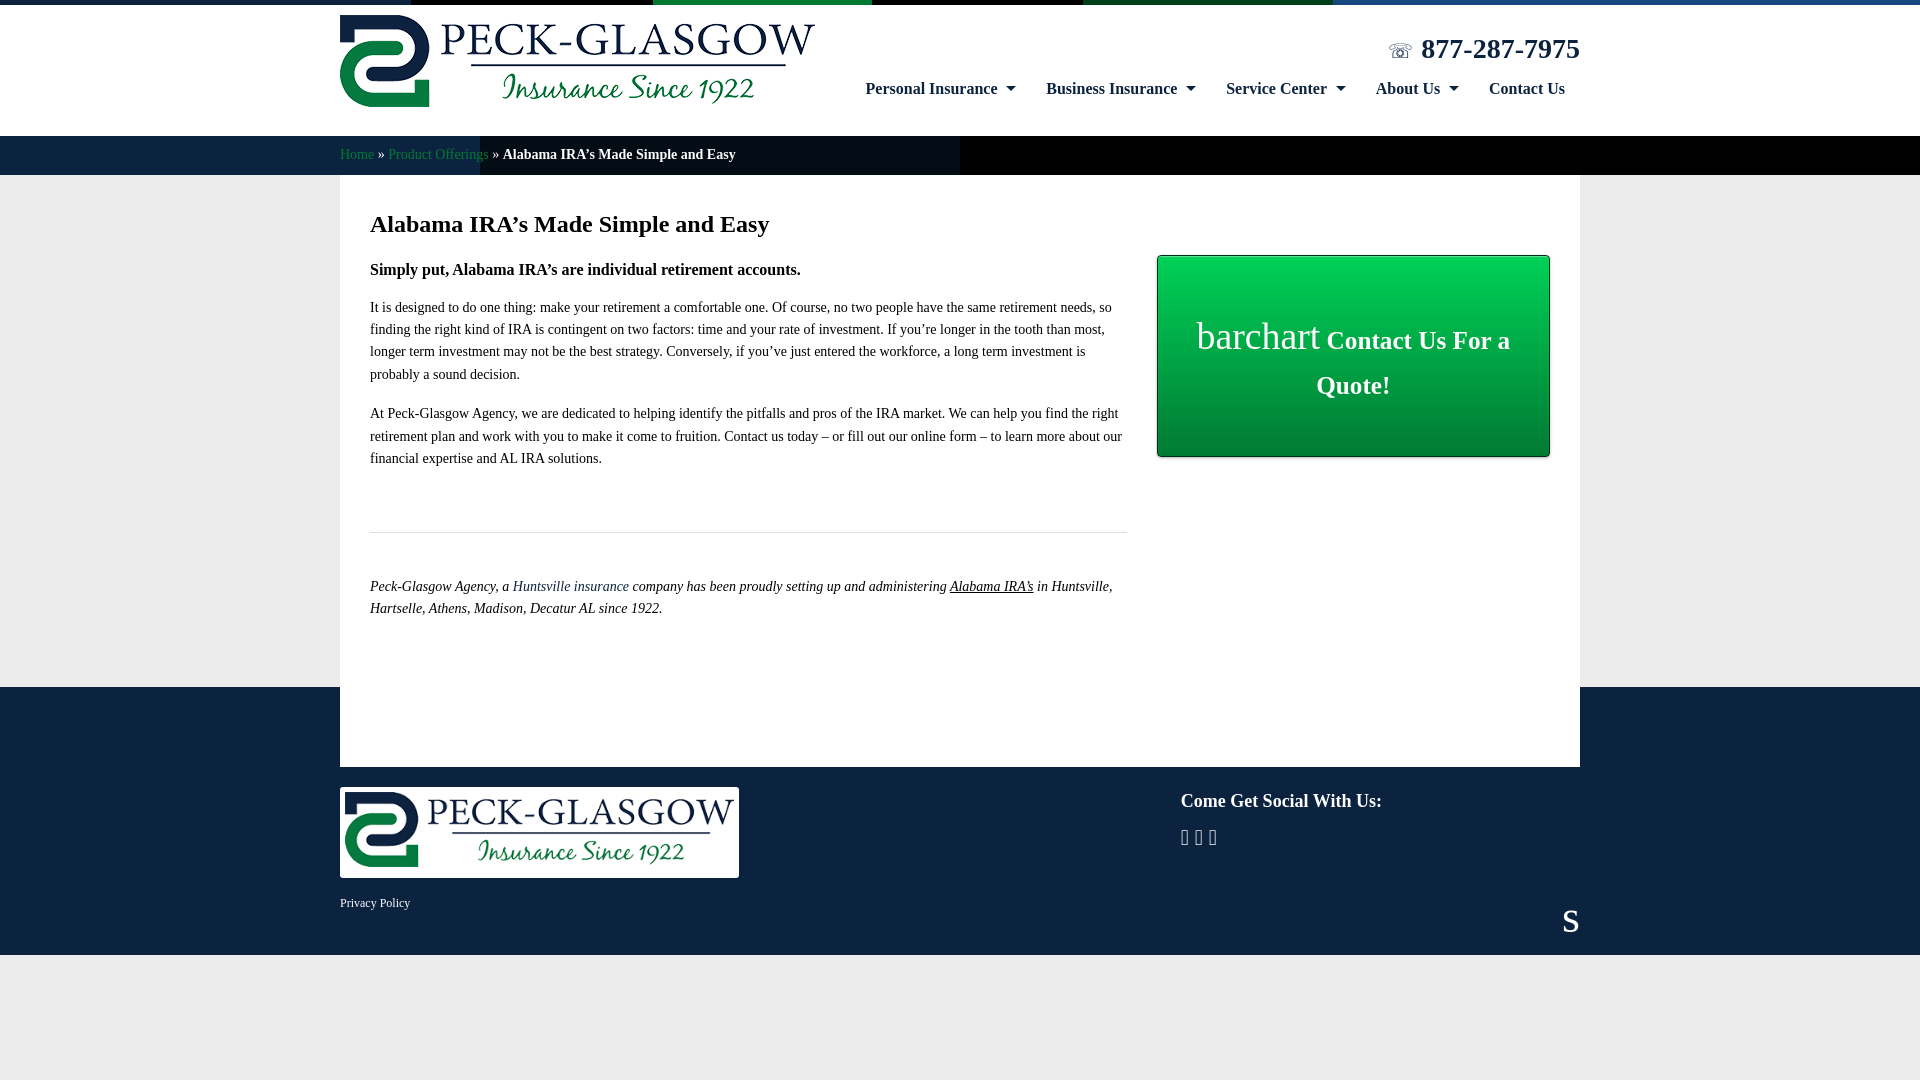  What do you see at coordinates (1418, 88) in the screenshot?
I see `About Us` at bounding box center [1418, 88].